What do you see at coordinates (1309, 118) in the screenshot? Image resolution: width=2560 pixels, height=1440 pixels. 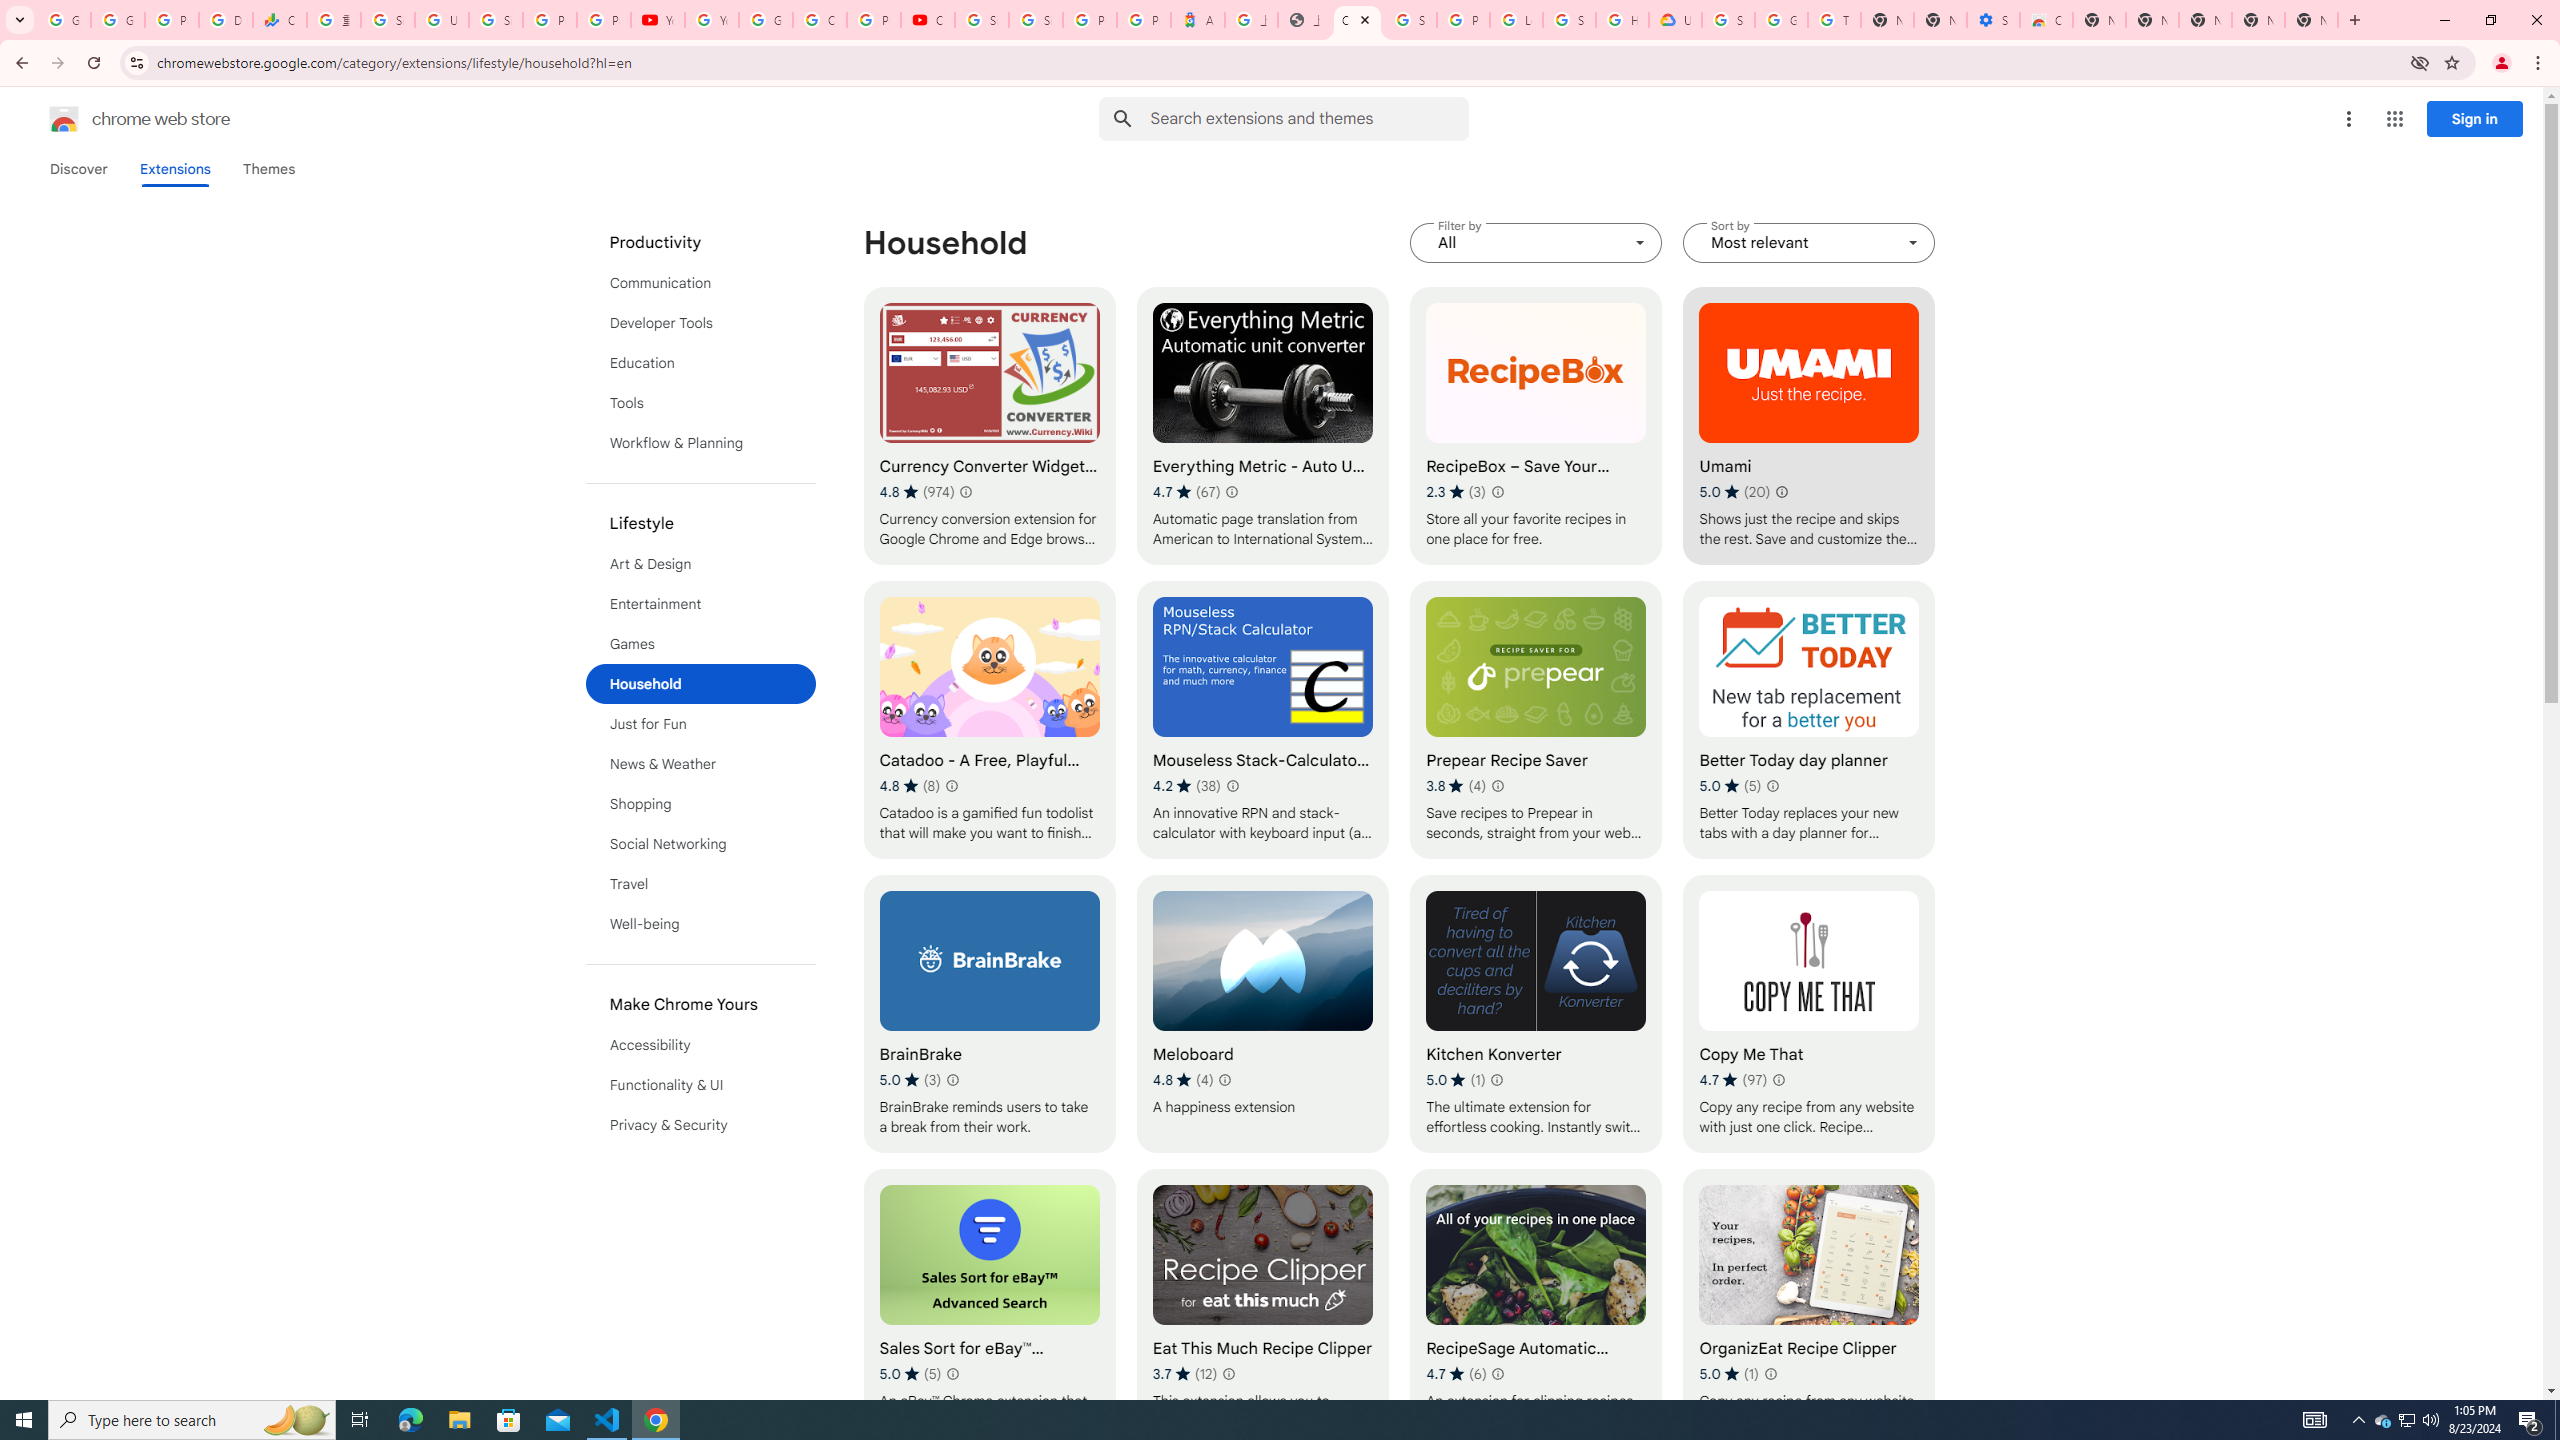 I see `Search input` at bounding box center [1309, 118].